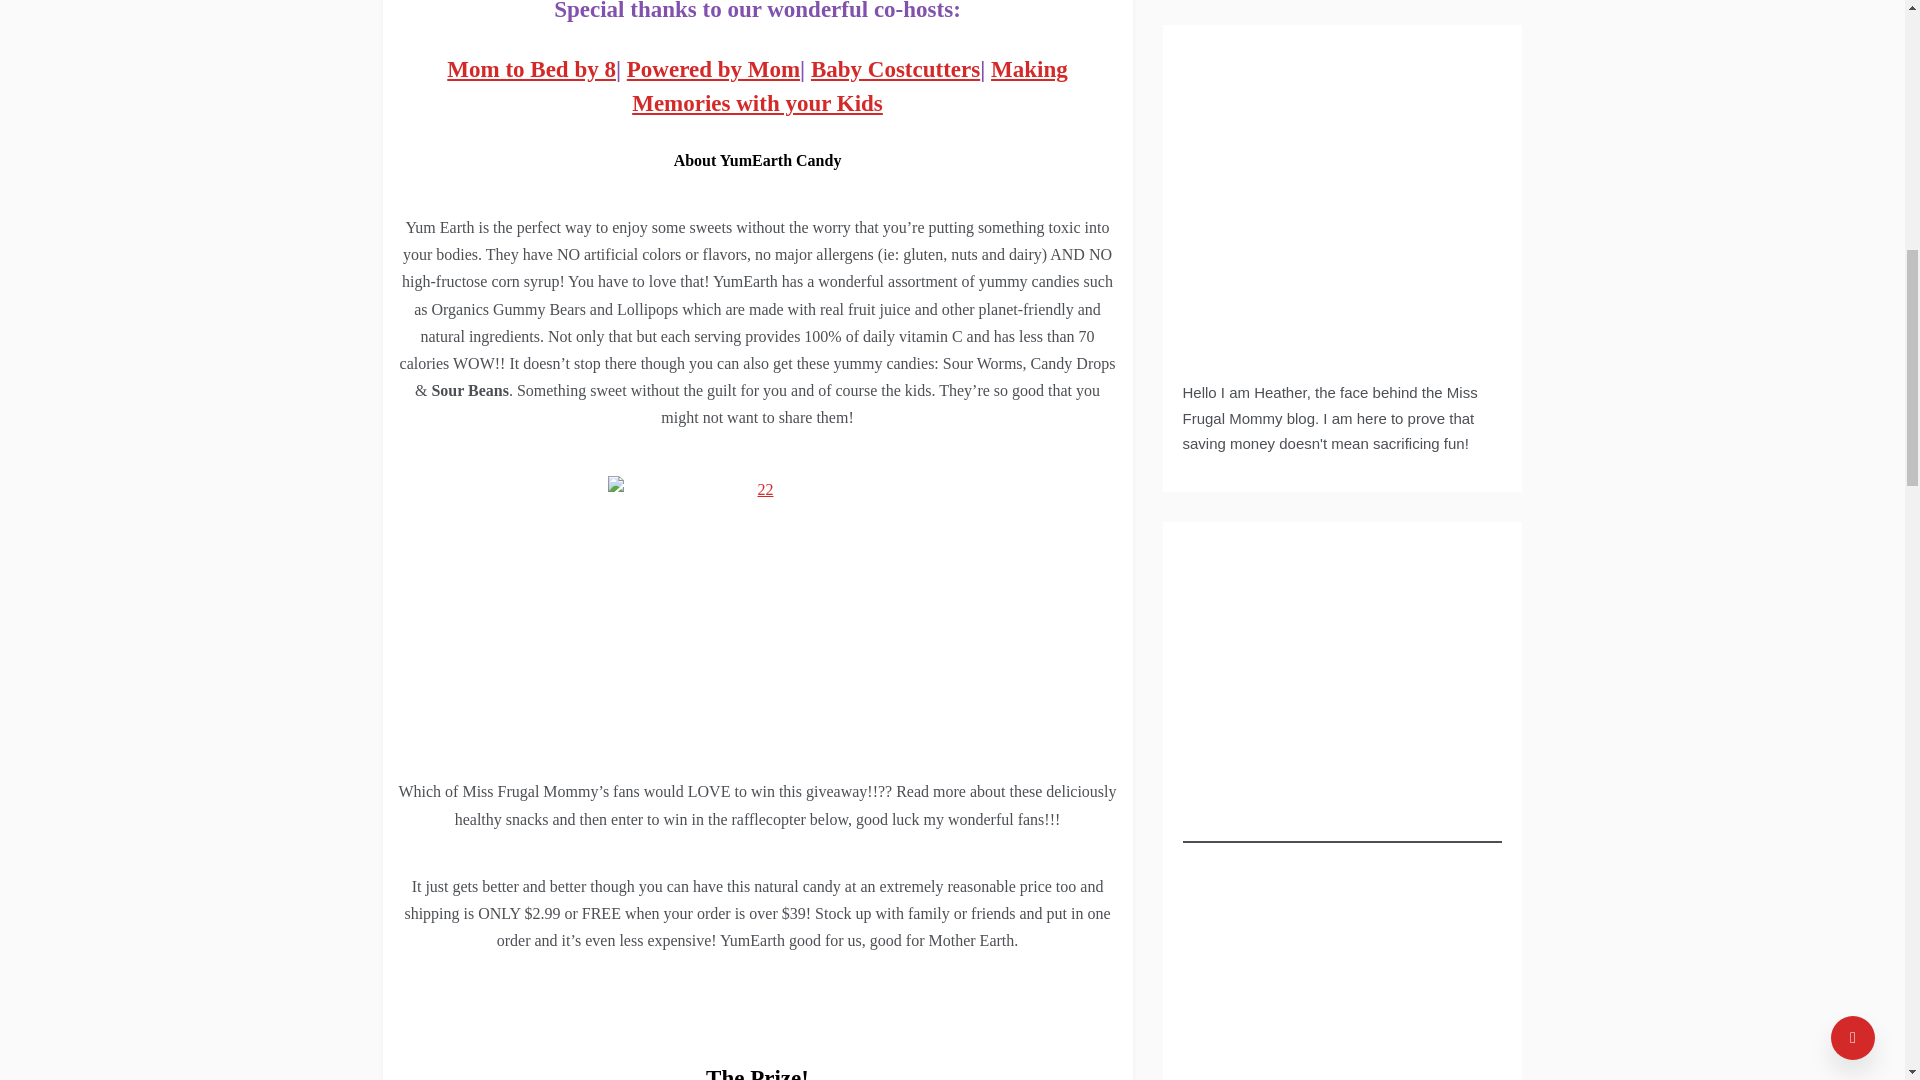  I want to click on Powered by Mom, so click(714, 70).